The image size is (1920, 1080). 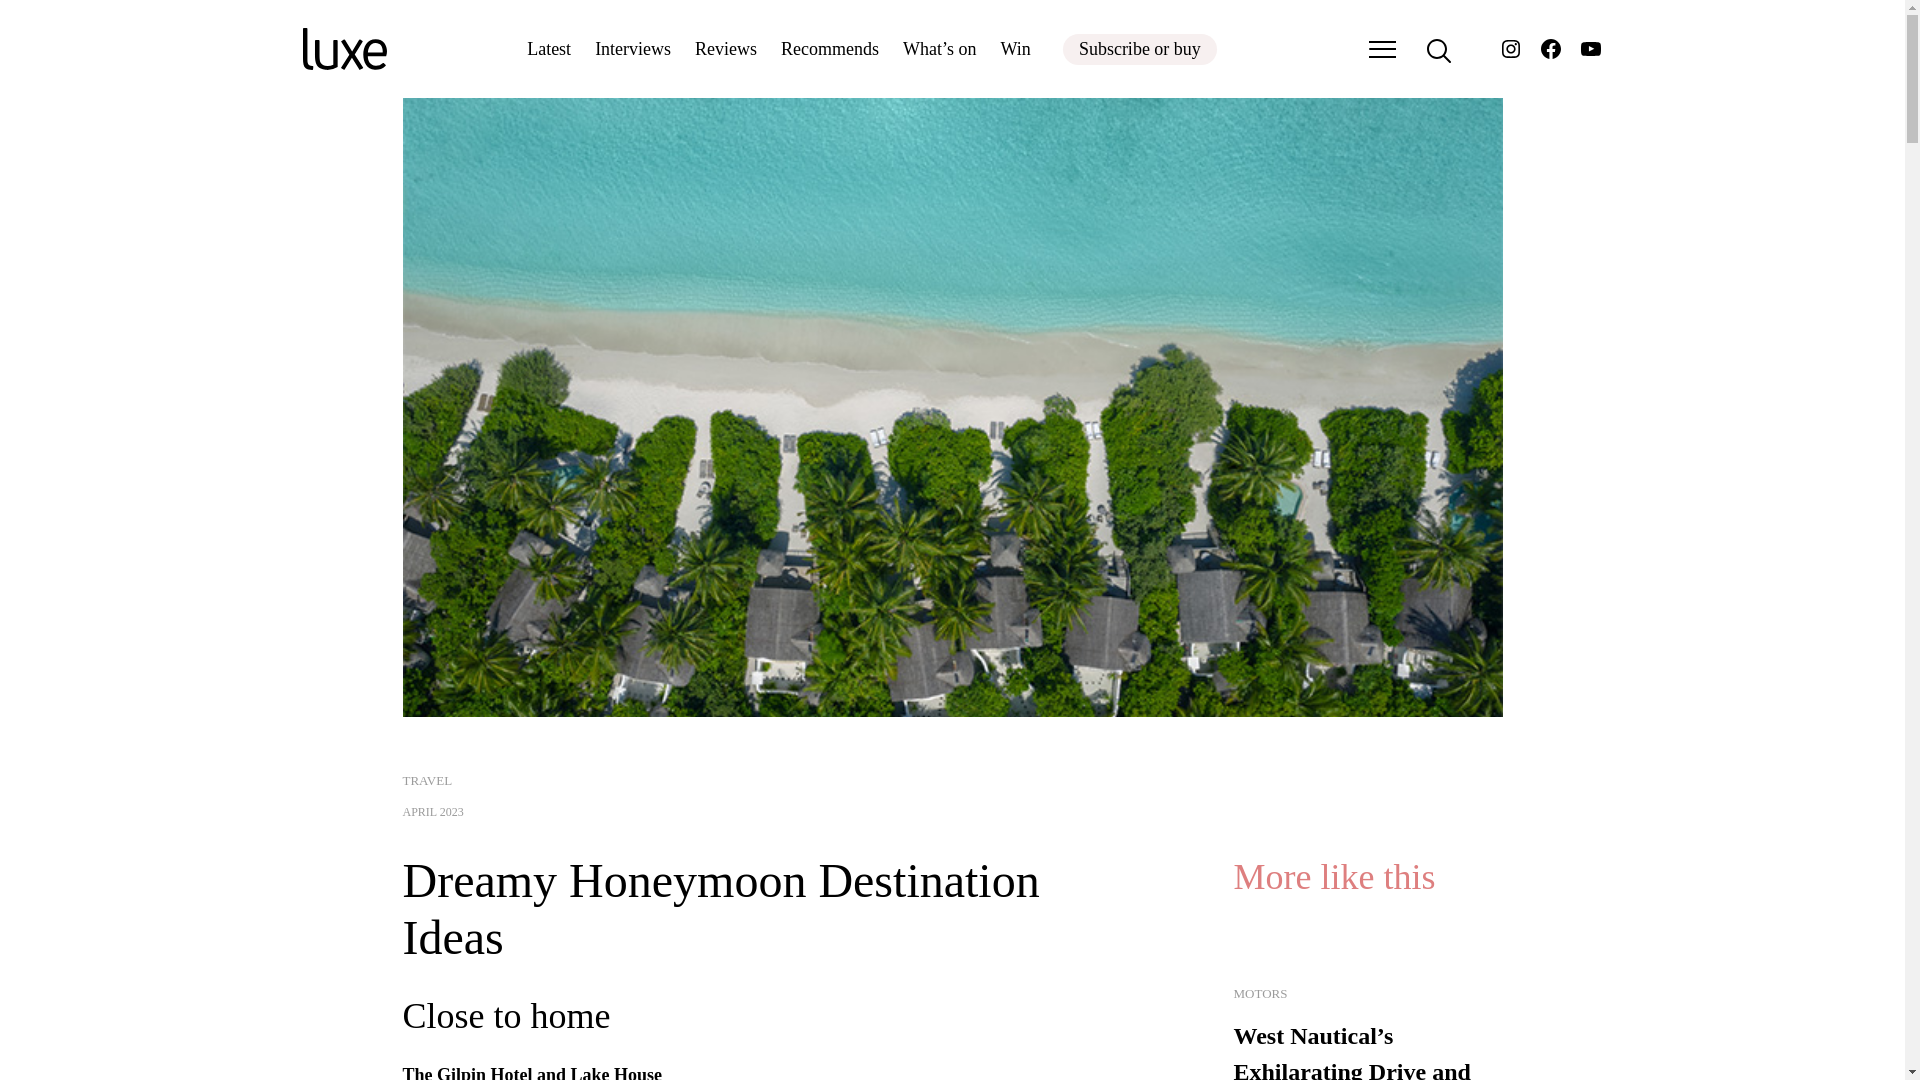 I want to click on YouTube, so click(x=1590, y=48).